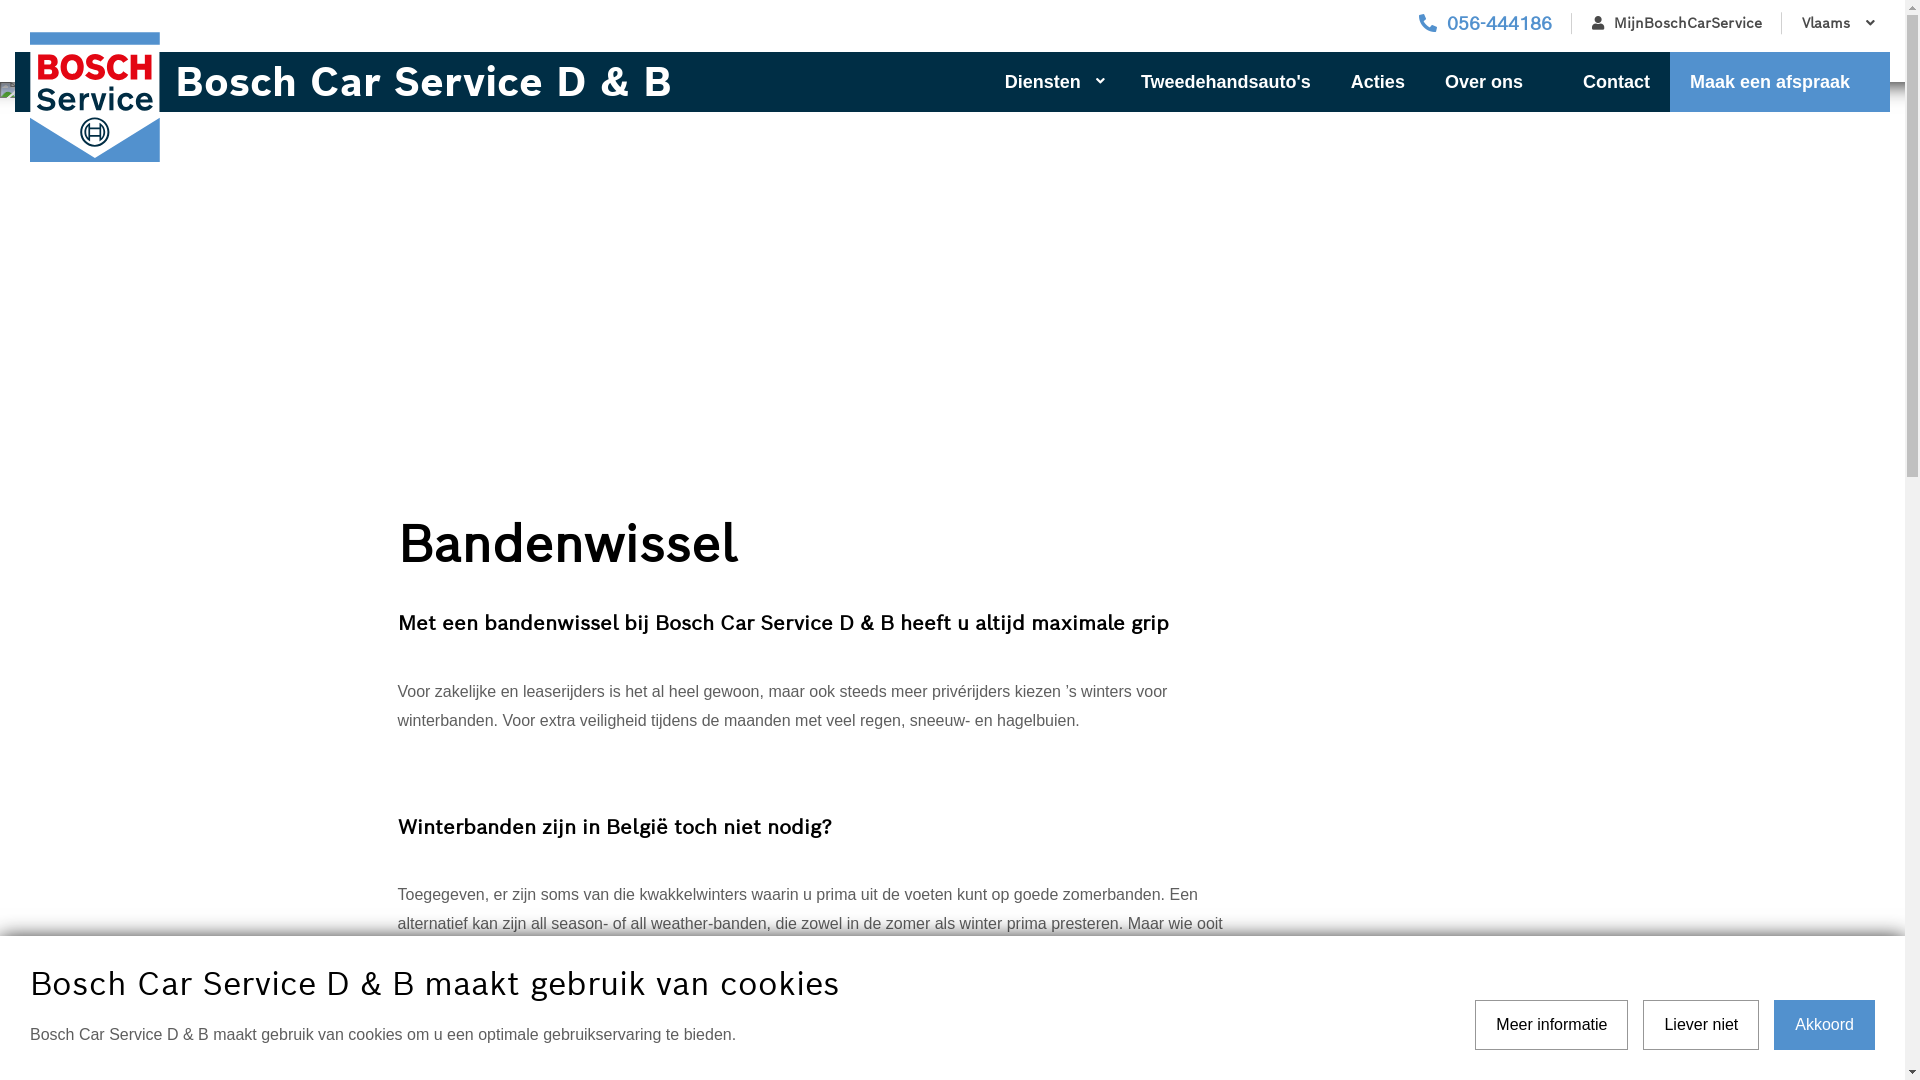 The image size is (1920, 1080). I want to click on Diensten, so click(1053, 82).